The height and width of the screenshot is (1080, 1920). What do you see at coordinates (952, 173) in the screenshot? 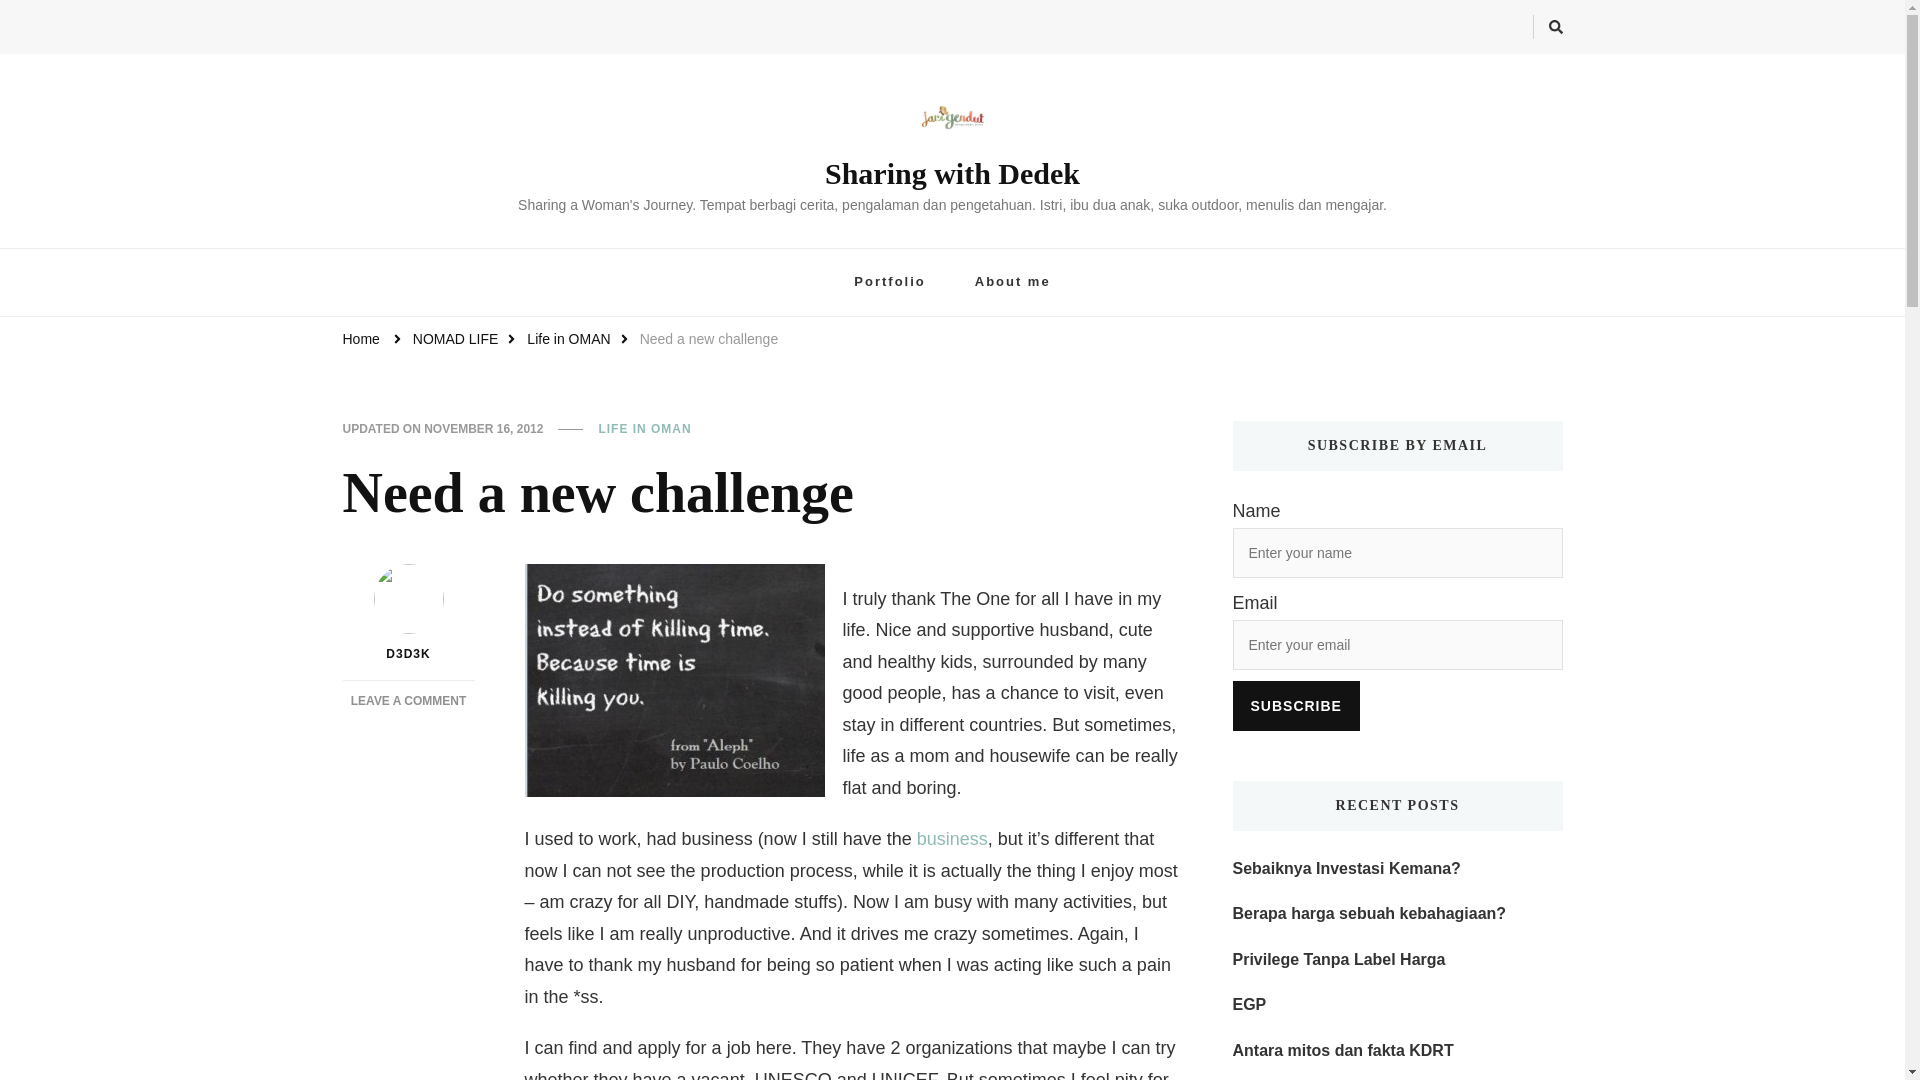
I see `Sharing with Dedek` at bounding box center [952, 173].